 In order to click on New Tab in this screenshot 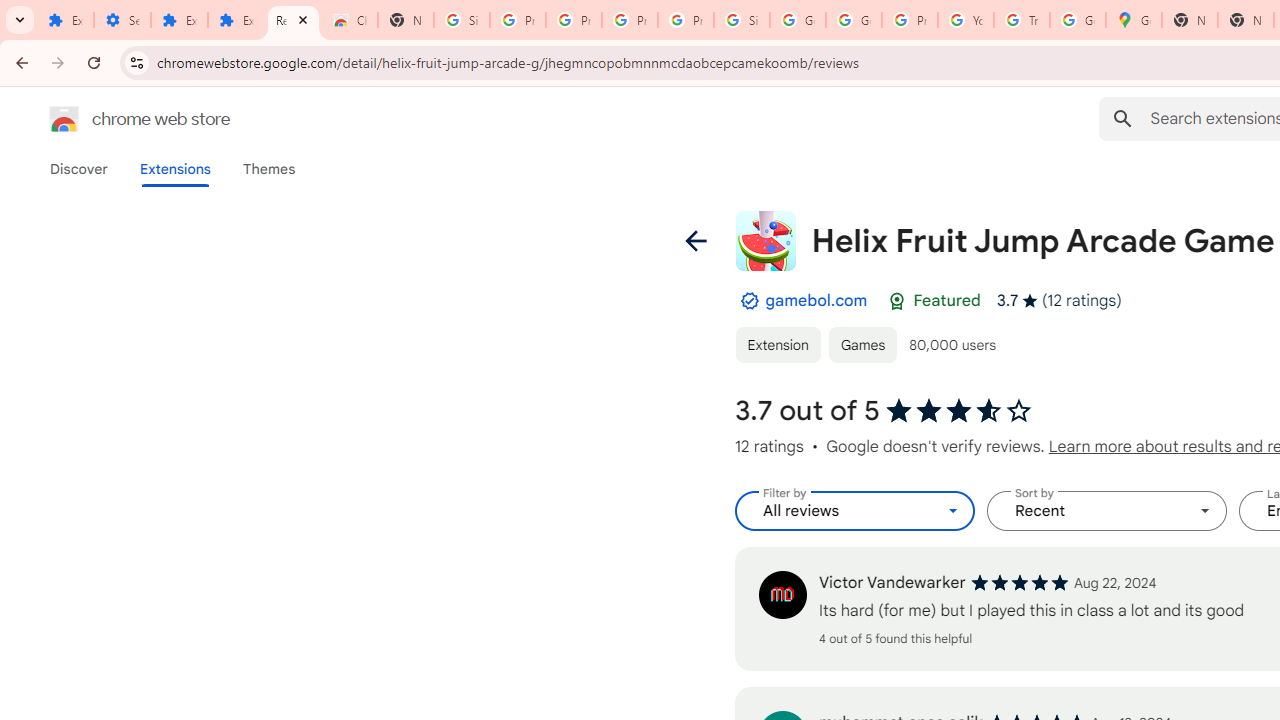, I will do `click(1190, 20)`.